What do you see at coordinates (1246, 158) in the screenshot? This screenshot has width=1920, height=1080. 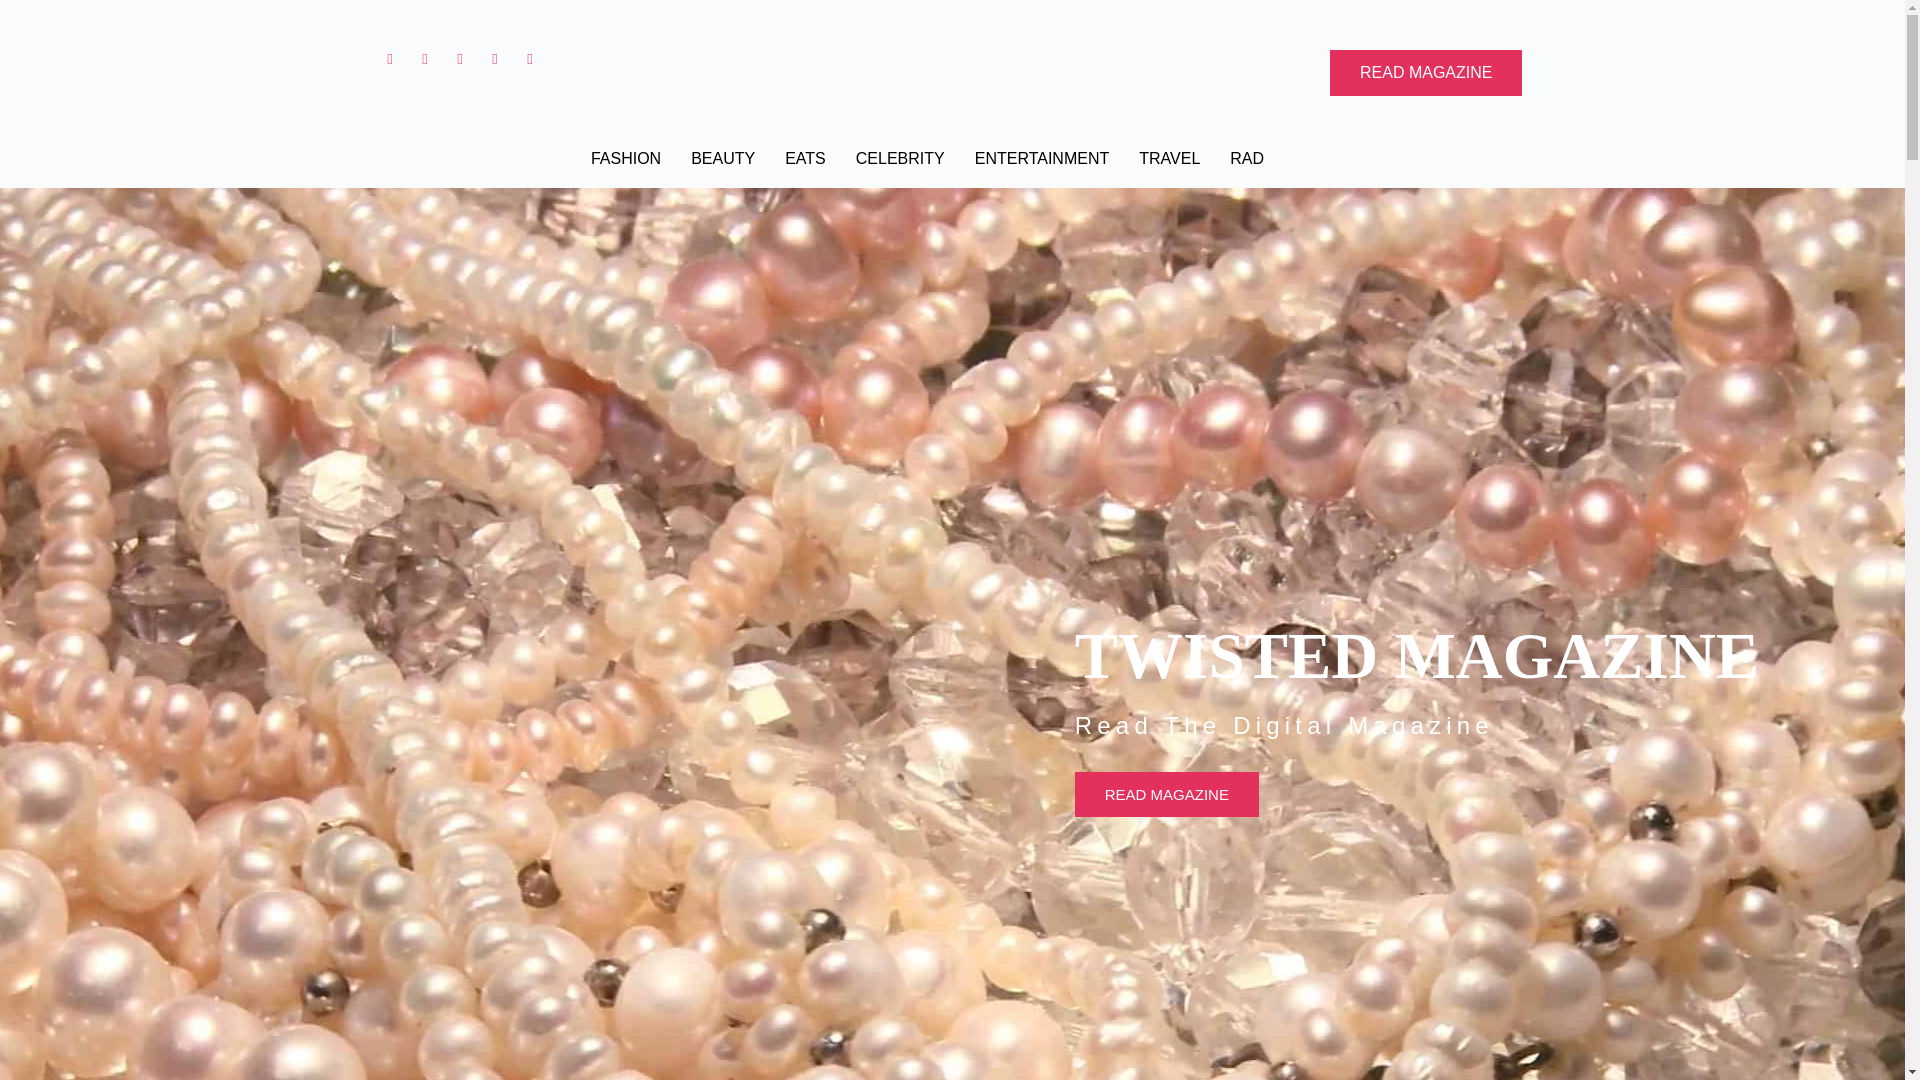 I see `RAD` at bounding box center [1246, 158].